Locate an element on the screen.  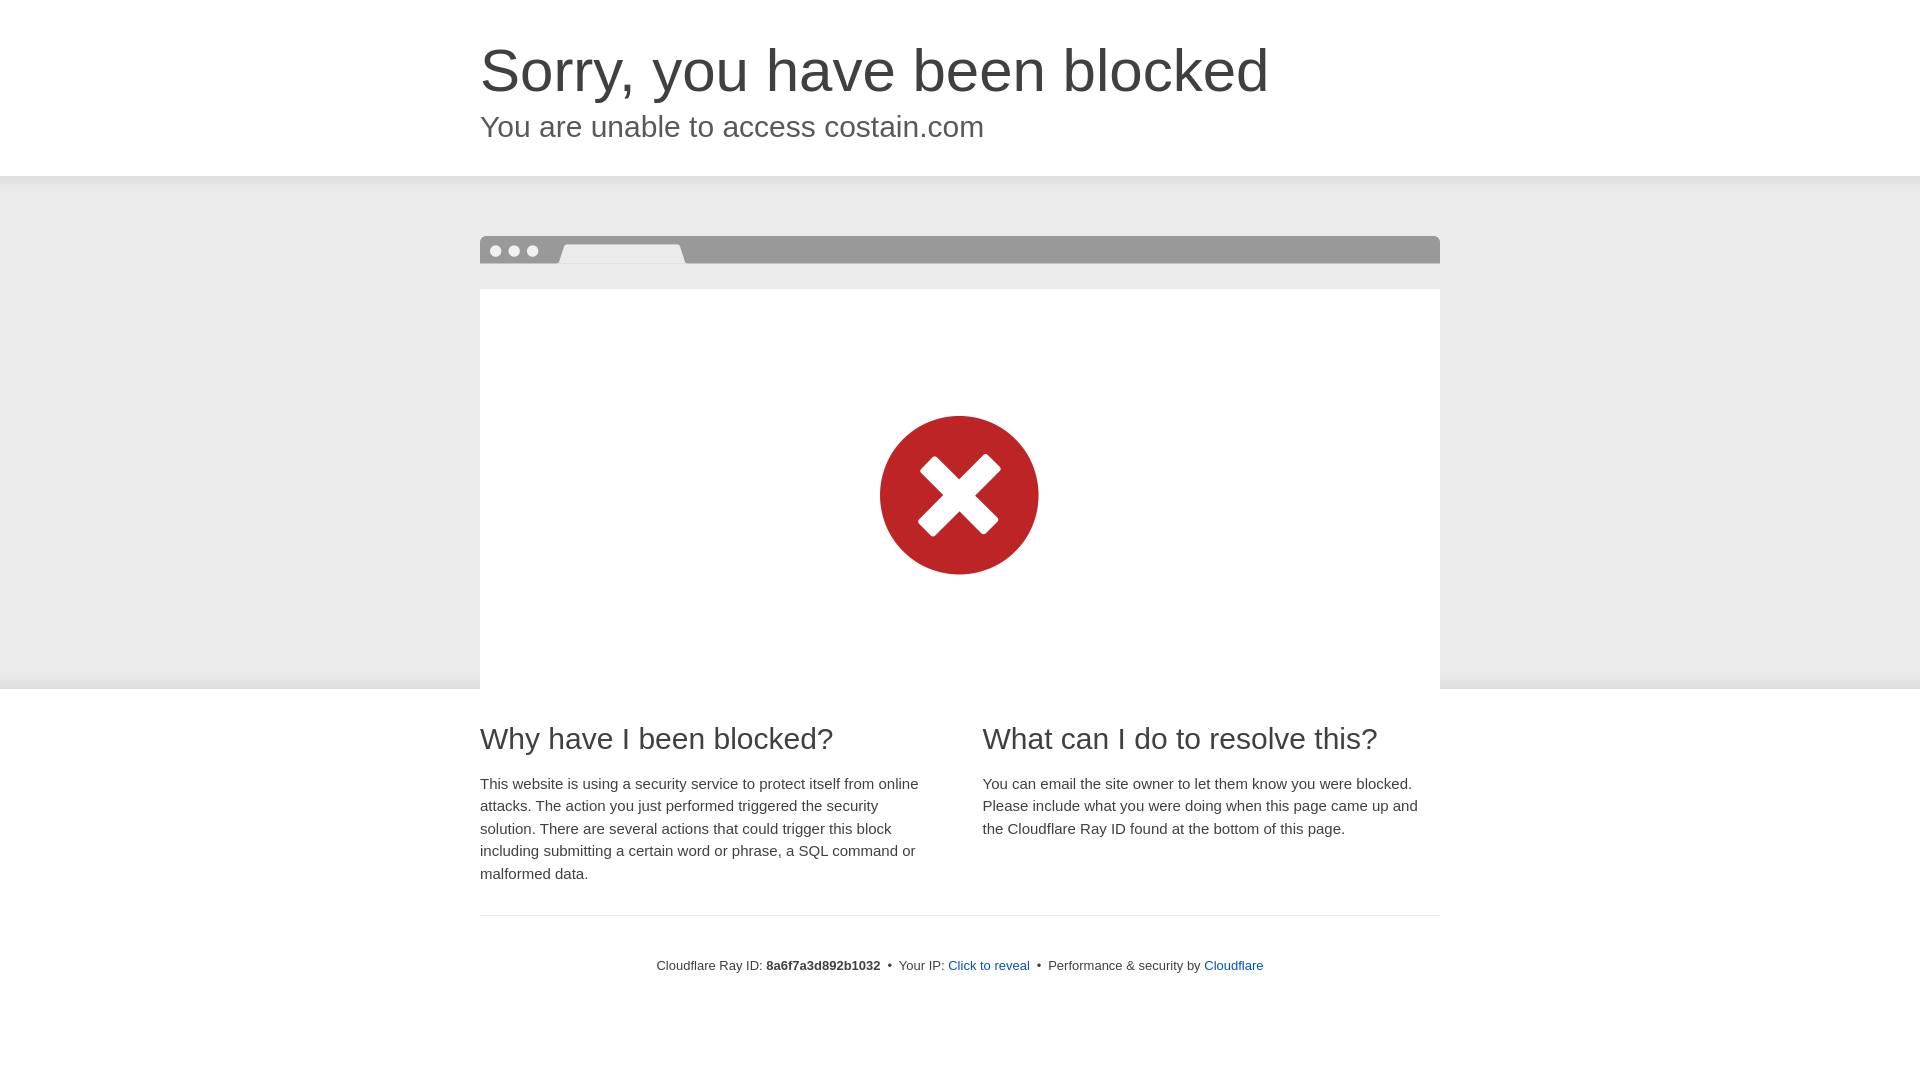
Cloudflare is located at coordinates (1233, 965).